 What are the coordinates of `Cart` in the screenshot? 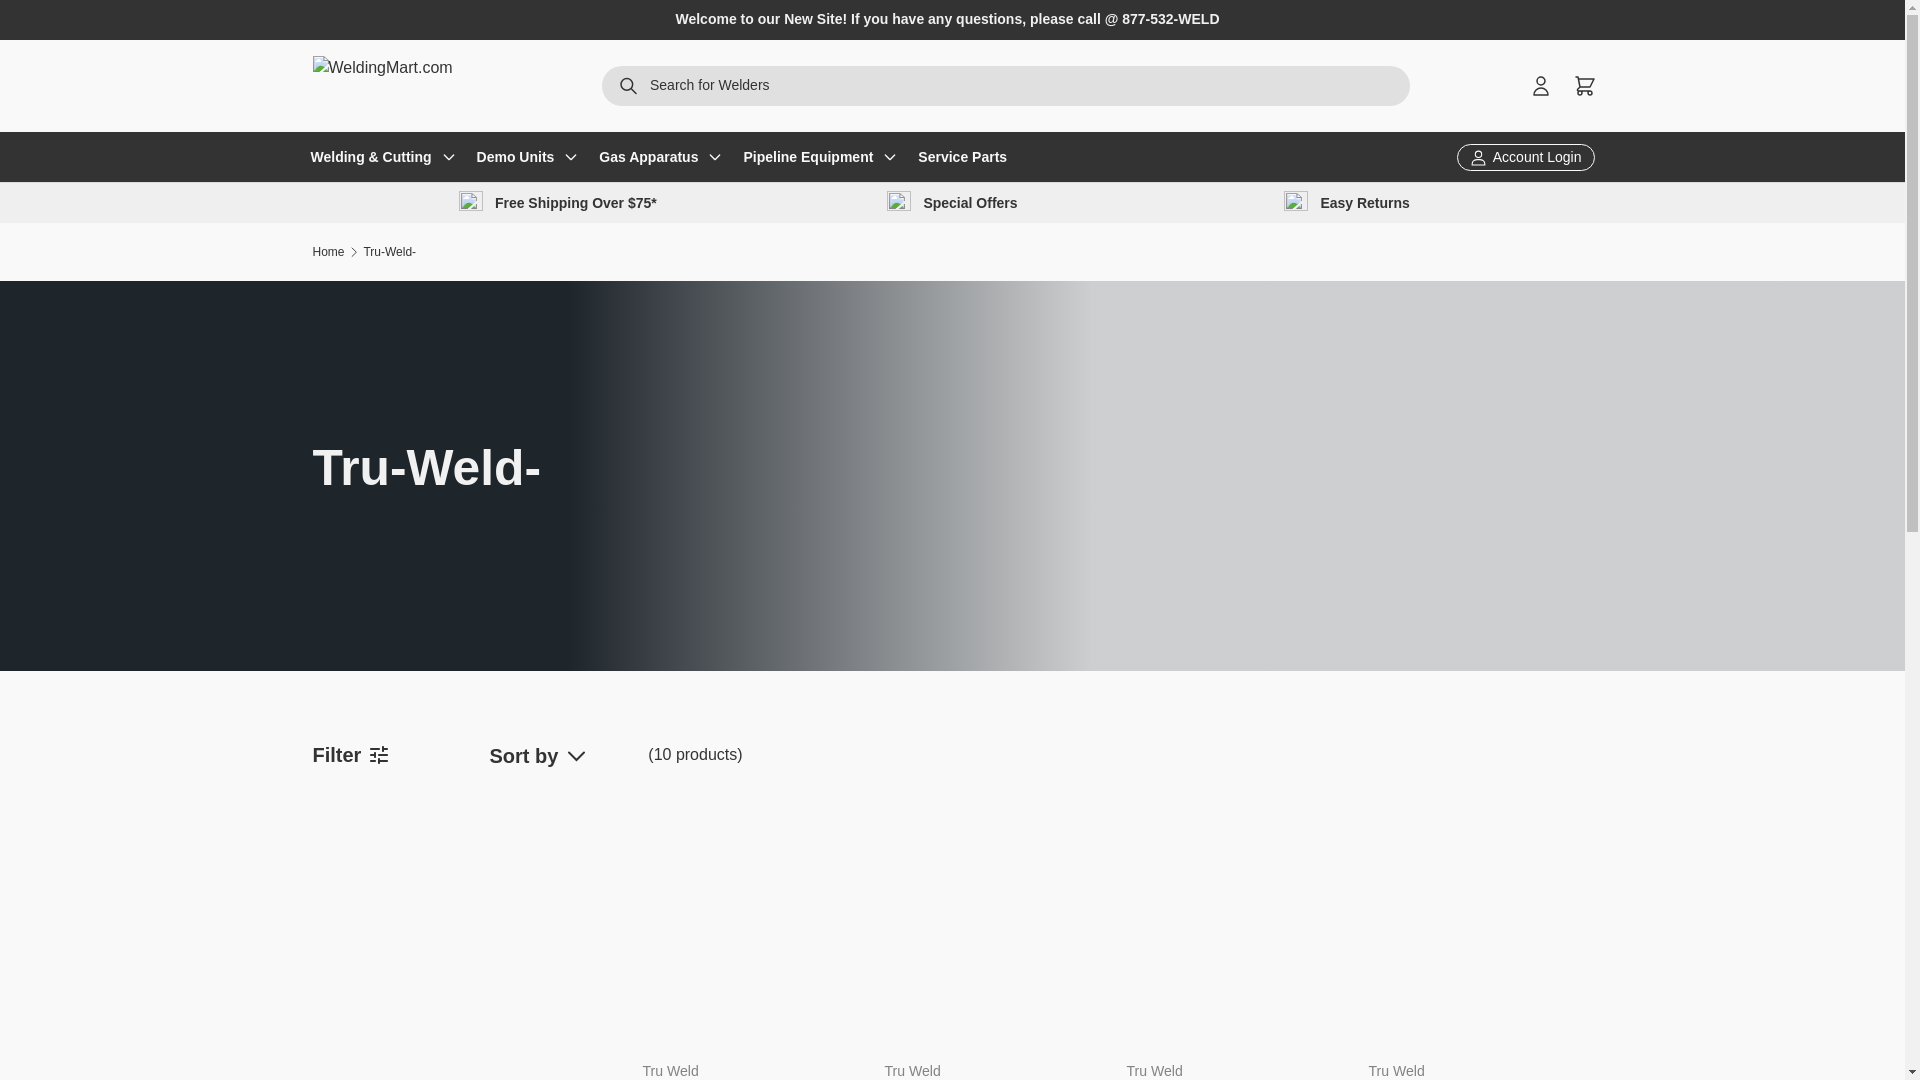 It's located at (1584, 86).